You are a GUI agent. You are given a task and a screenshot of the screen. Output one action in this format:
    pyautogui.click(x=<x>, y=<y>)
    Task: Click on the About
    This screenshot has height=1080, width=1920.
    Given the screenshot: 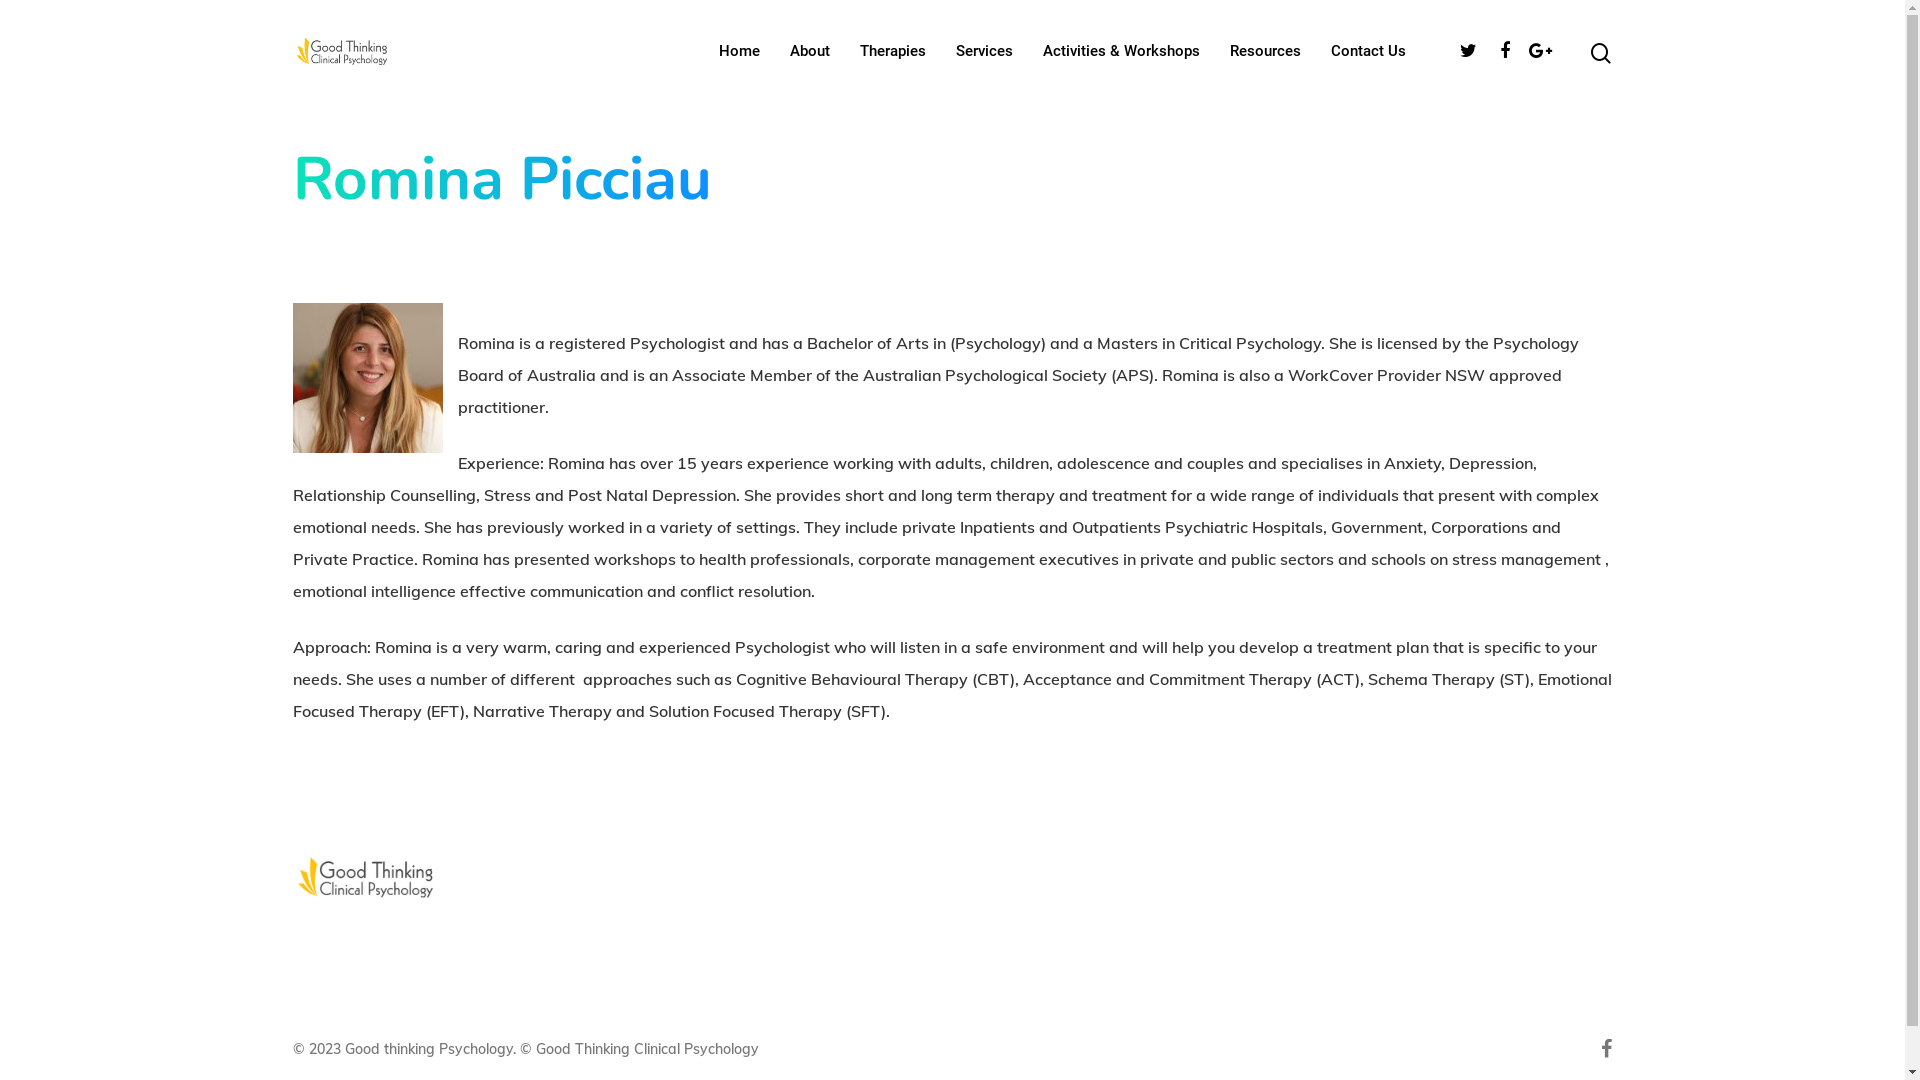 What is the action you would take?
    pyautogui.click(x=810, y=50)
    